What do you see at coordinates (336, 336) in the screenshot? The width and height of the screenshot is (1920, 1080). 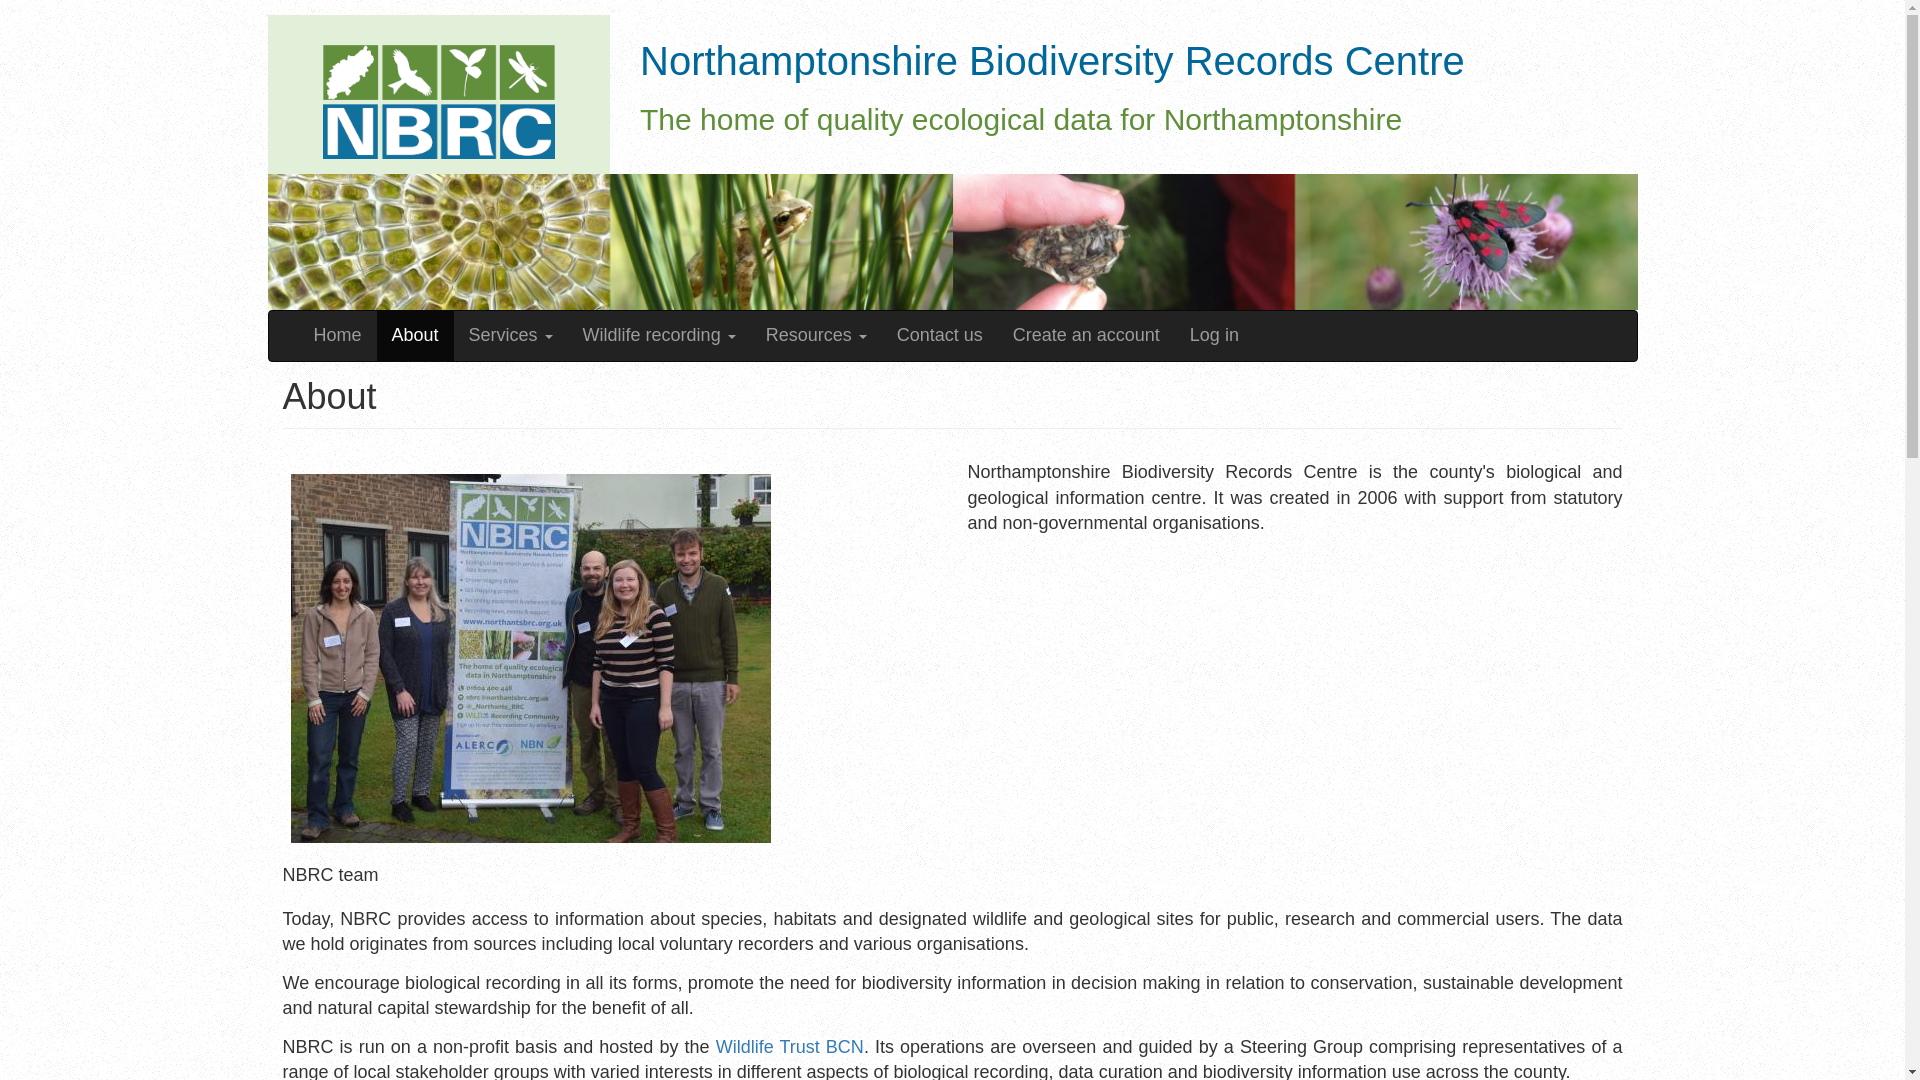 I see `Home` at bounding box center [336, 336].